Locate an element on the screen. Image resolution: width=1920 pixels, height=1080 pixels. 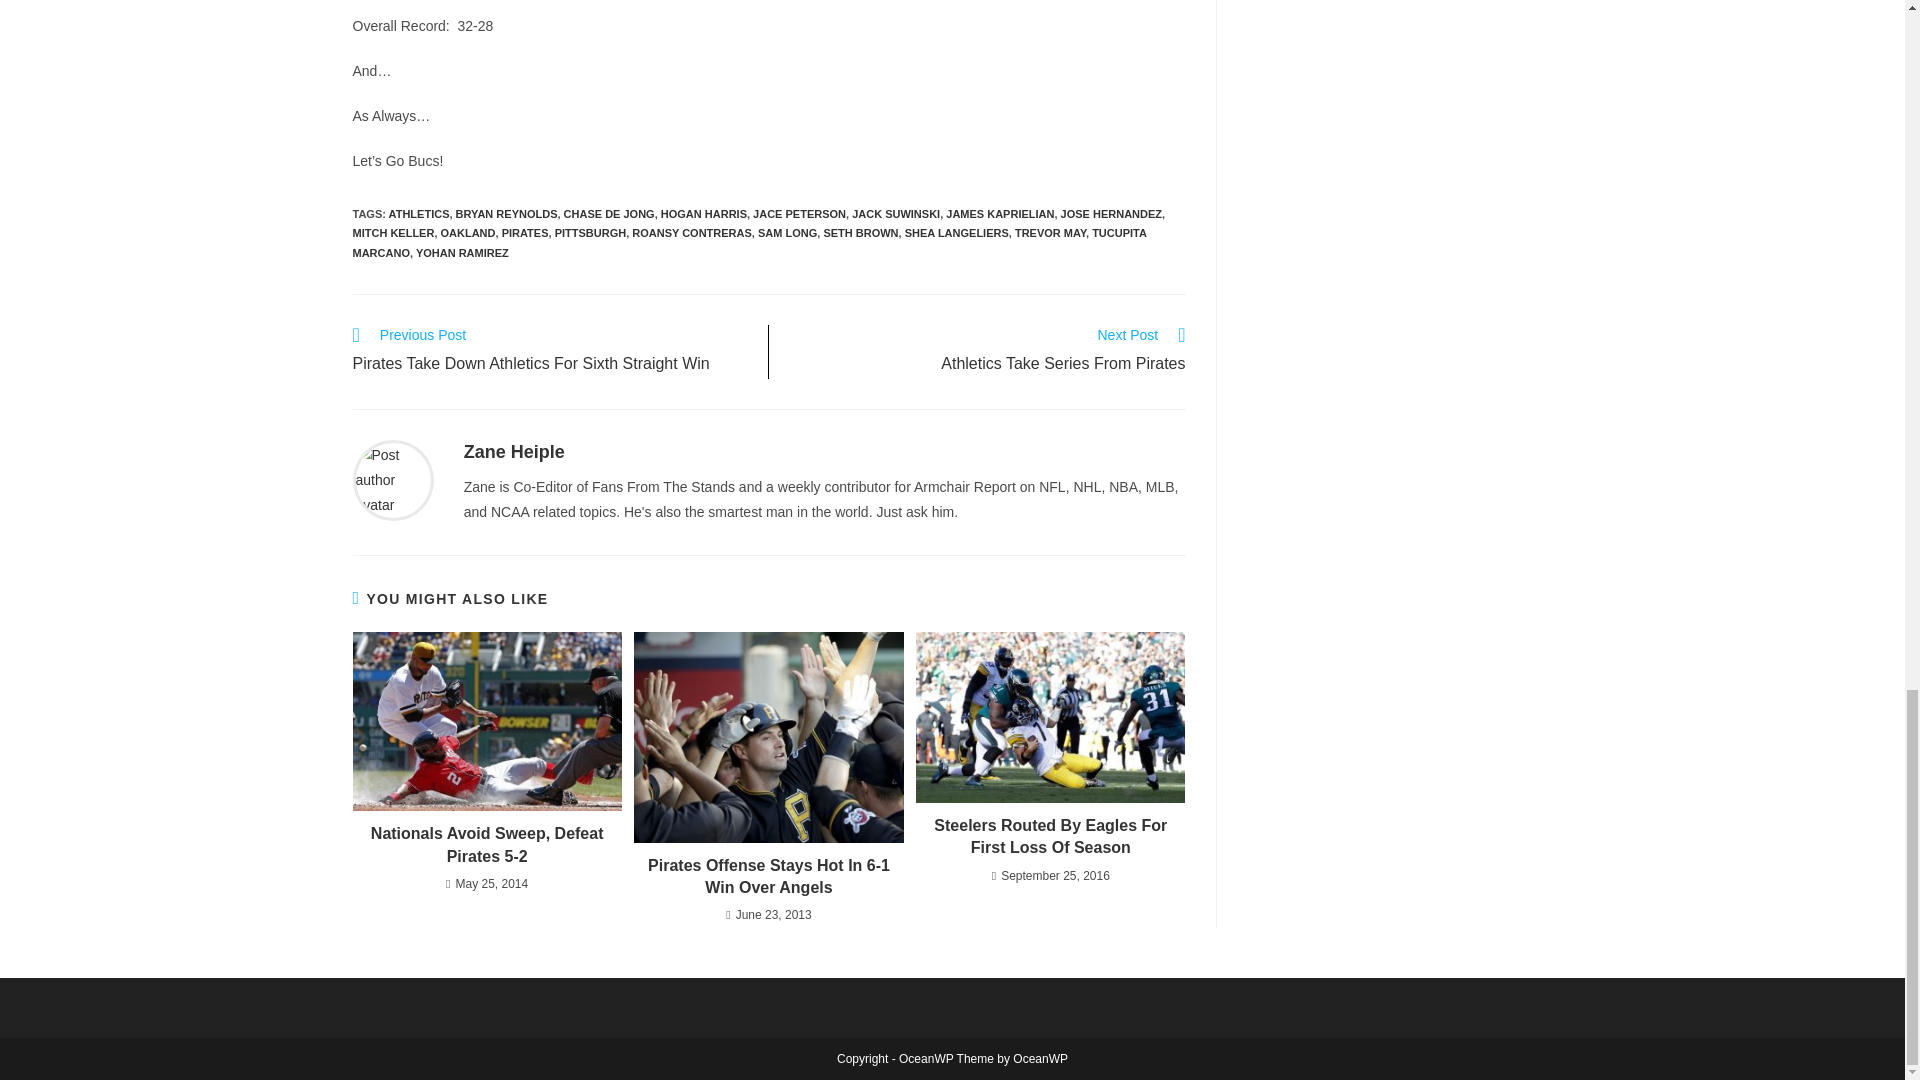
JOSE HERNANDEZ is located at coordinates (1111, 214).